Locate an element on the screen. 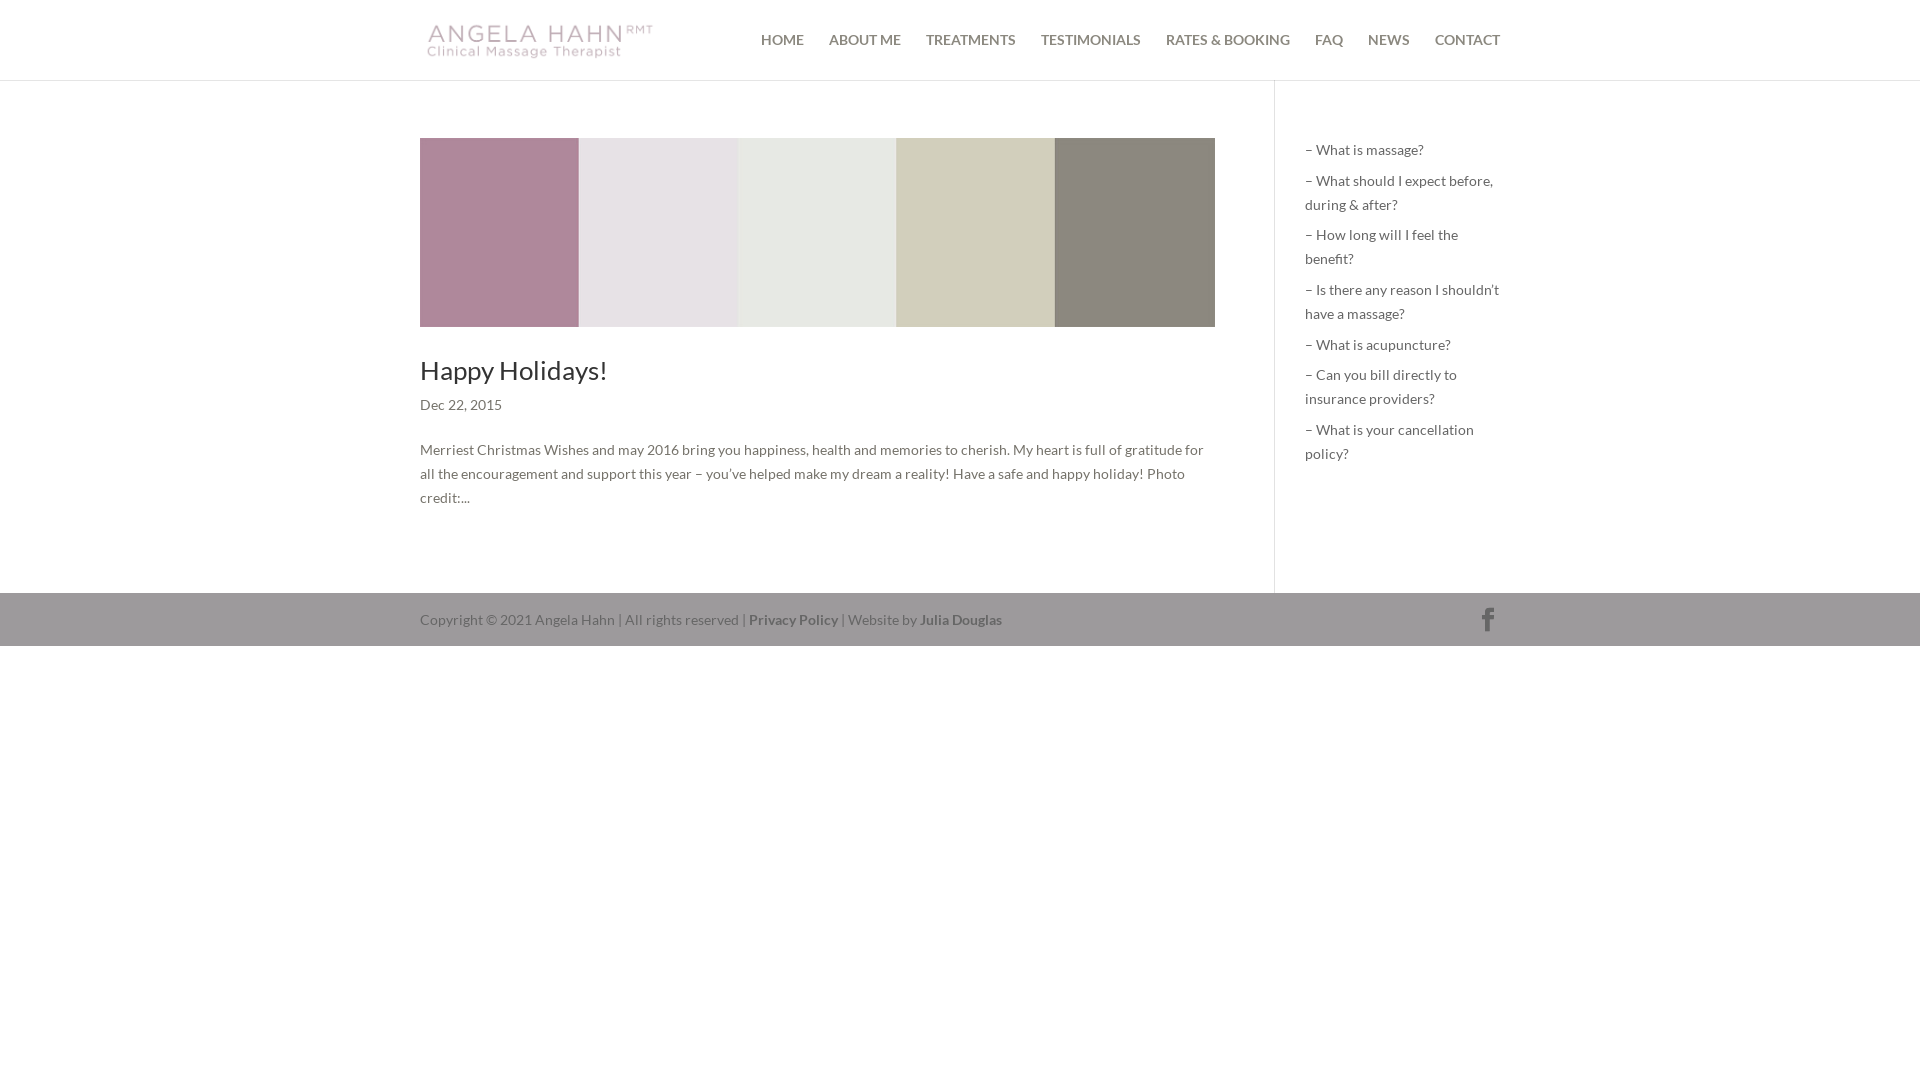  FAQ is located at coordinates (1329, 56).